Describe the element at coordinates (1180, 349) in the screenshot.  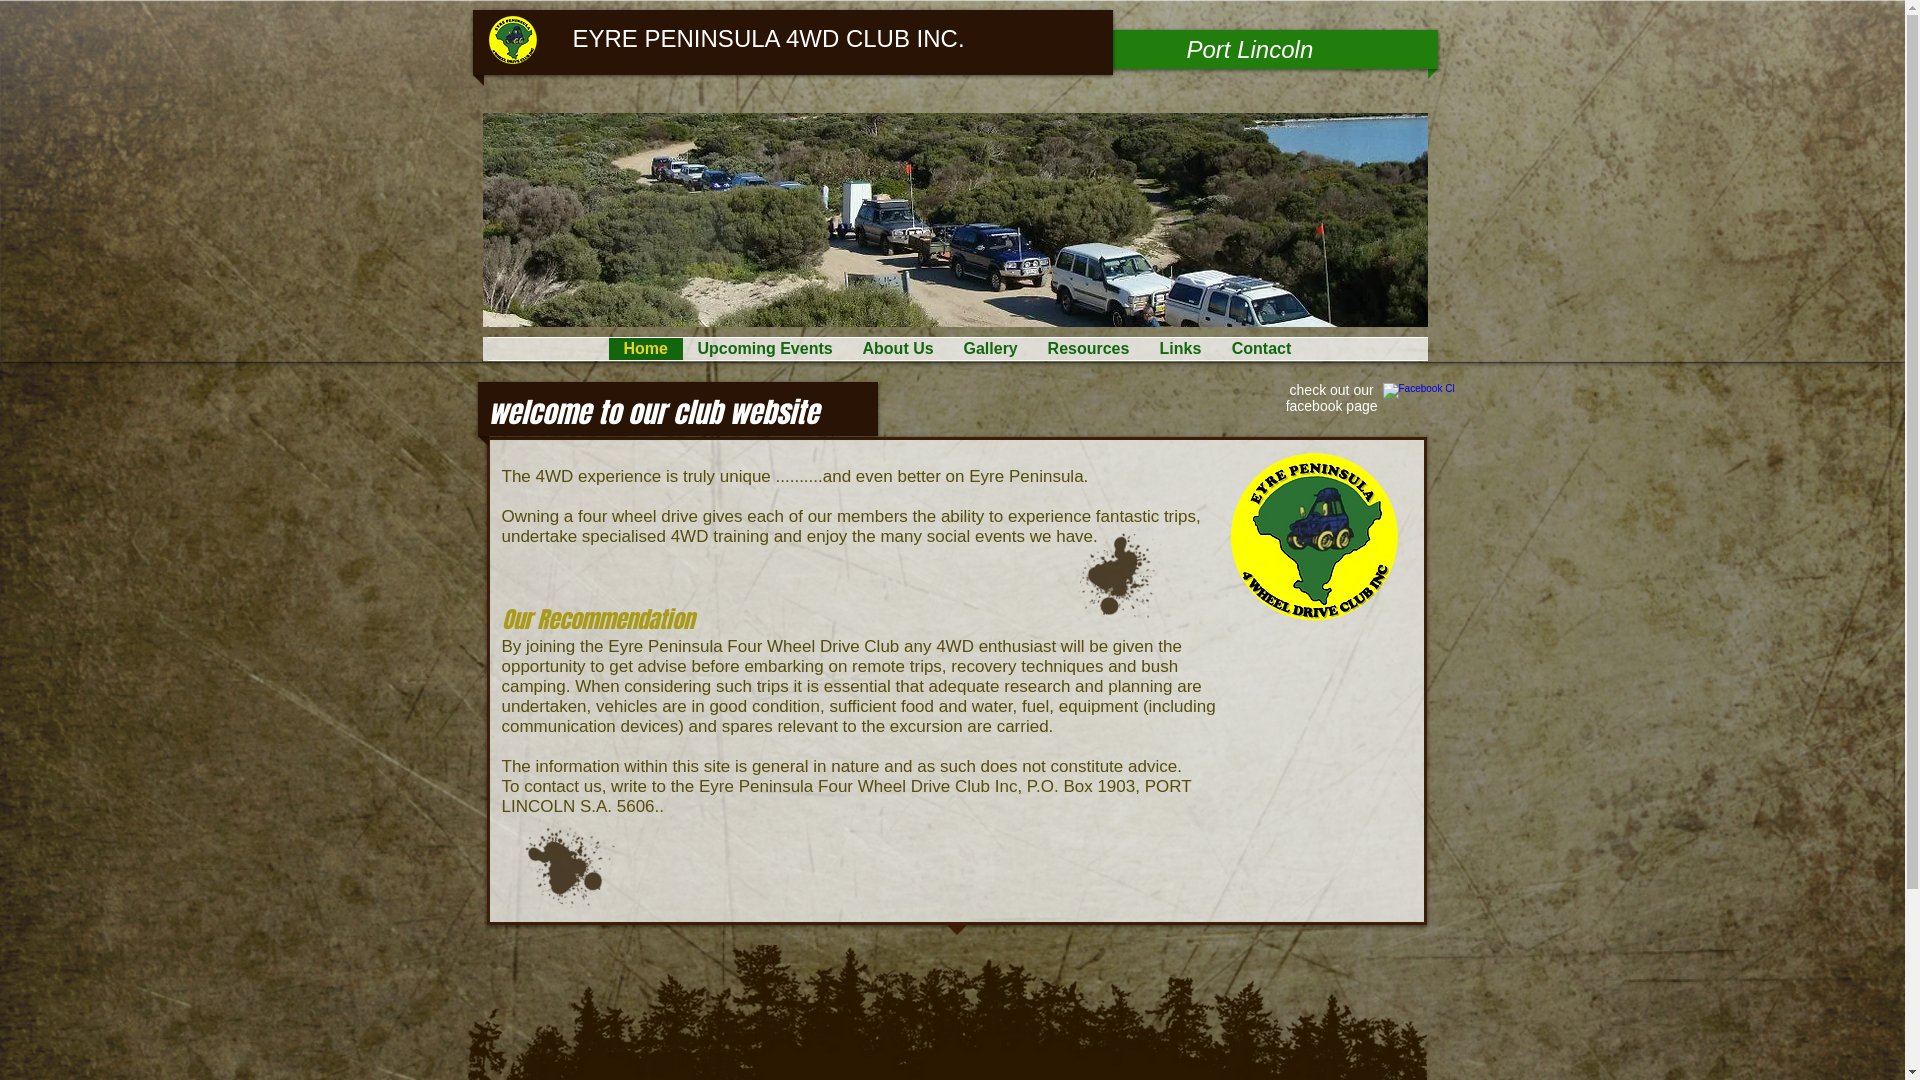
I see `Links` at that location.